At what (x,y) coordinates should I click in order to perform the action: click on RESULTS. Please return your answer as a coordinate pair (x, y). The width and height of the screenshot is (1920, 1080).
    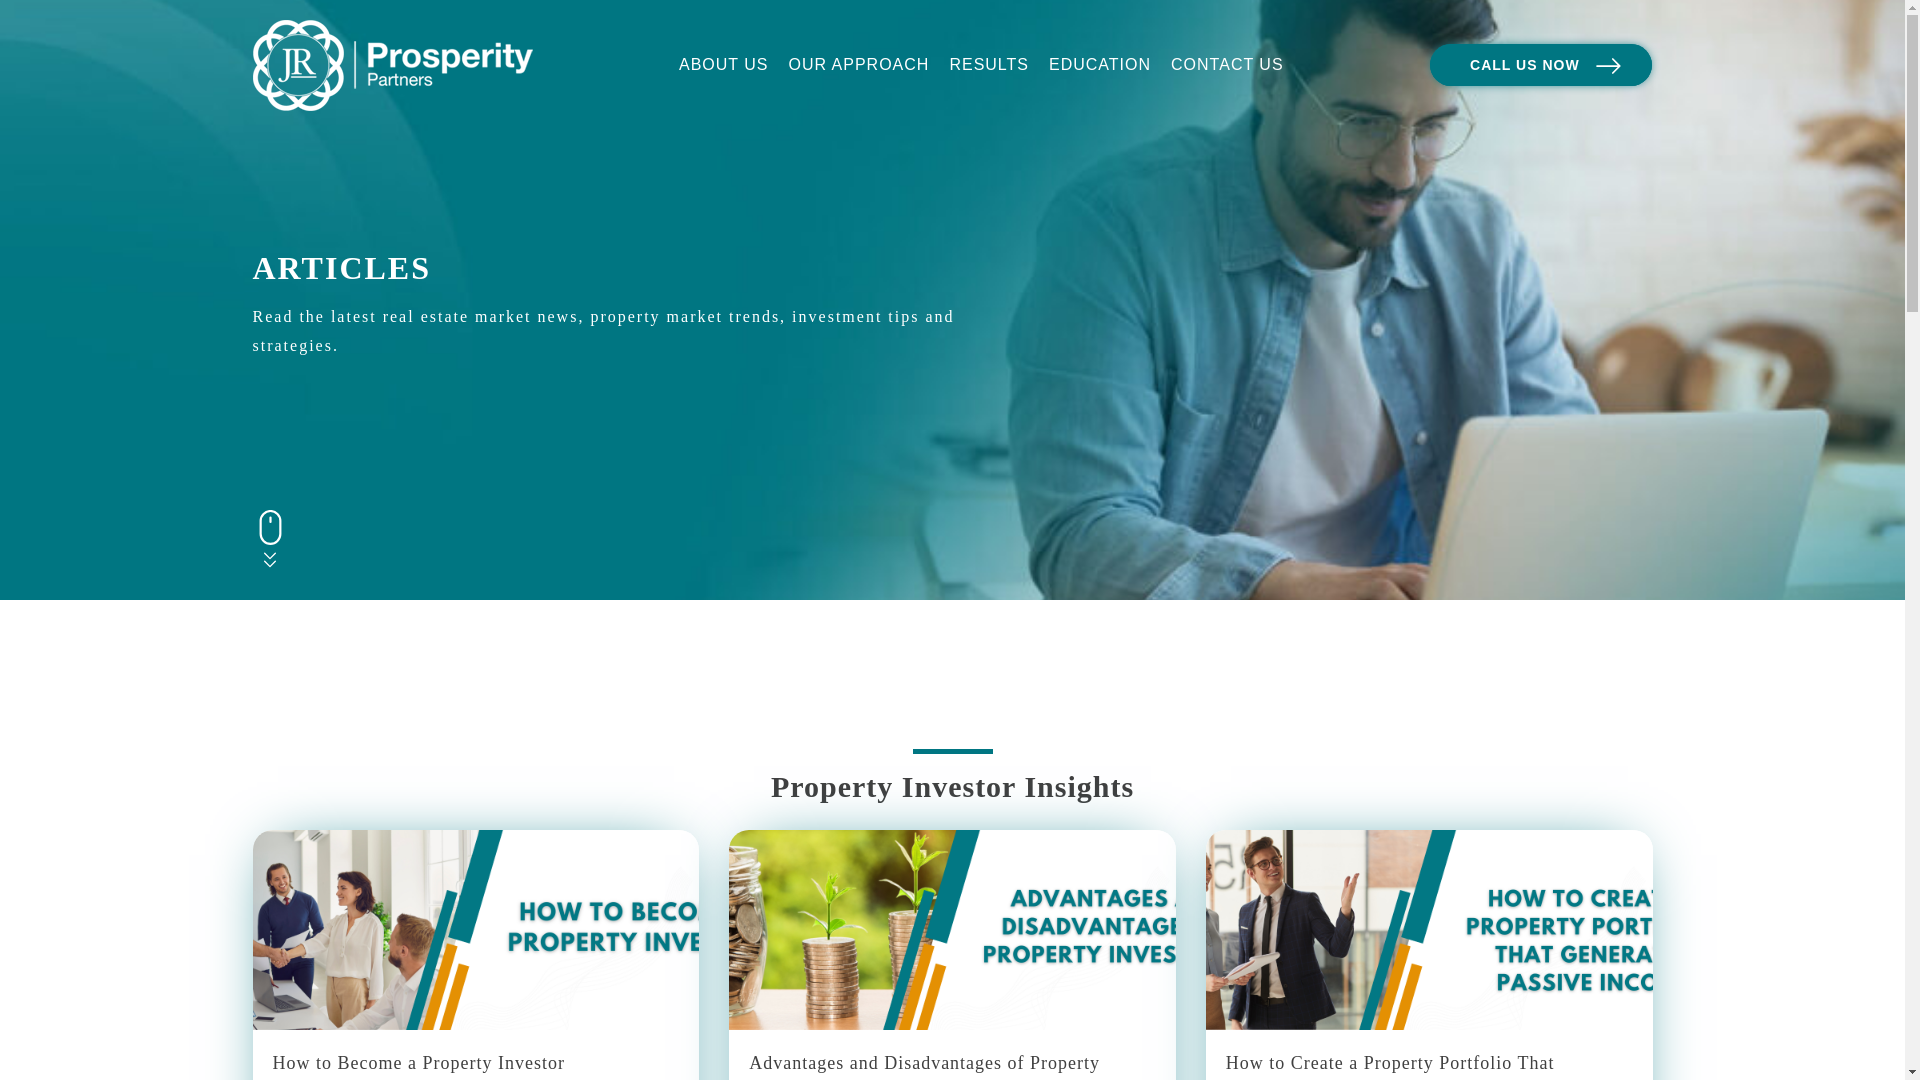
    Looking at the image, I should click on (989, 65).